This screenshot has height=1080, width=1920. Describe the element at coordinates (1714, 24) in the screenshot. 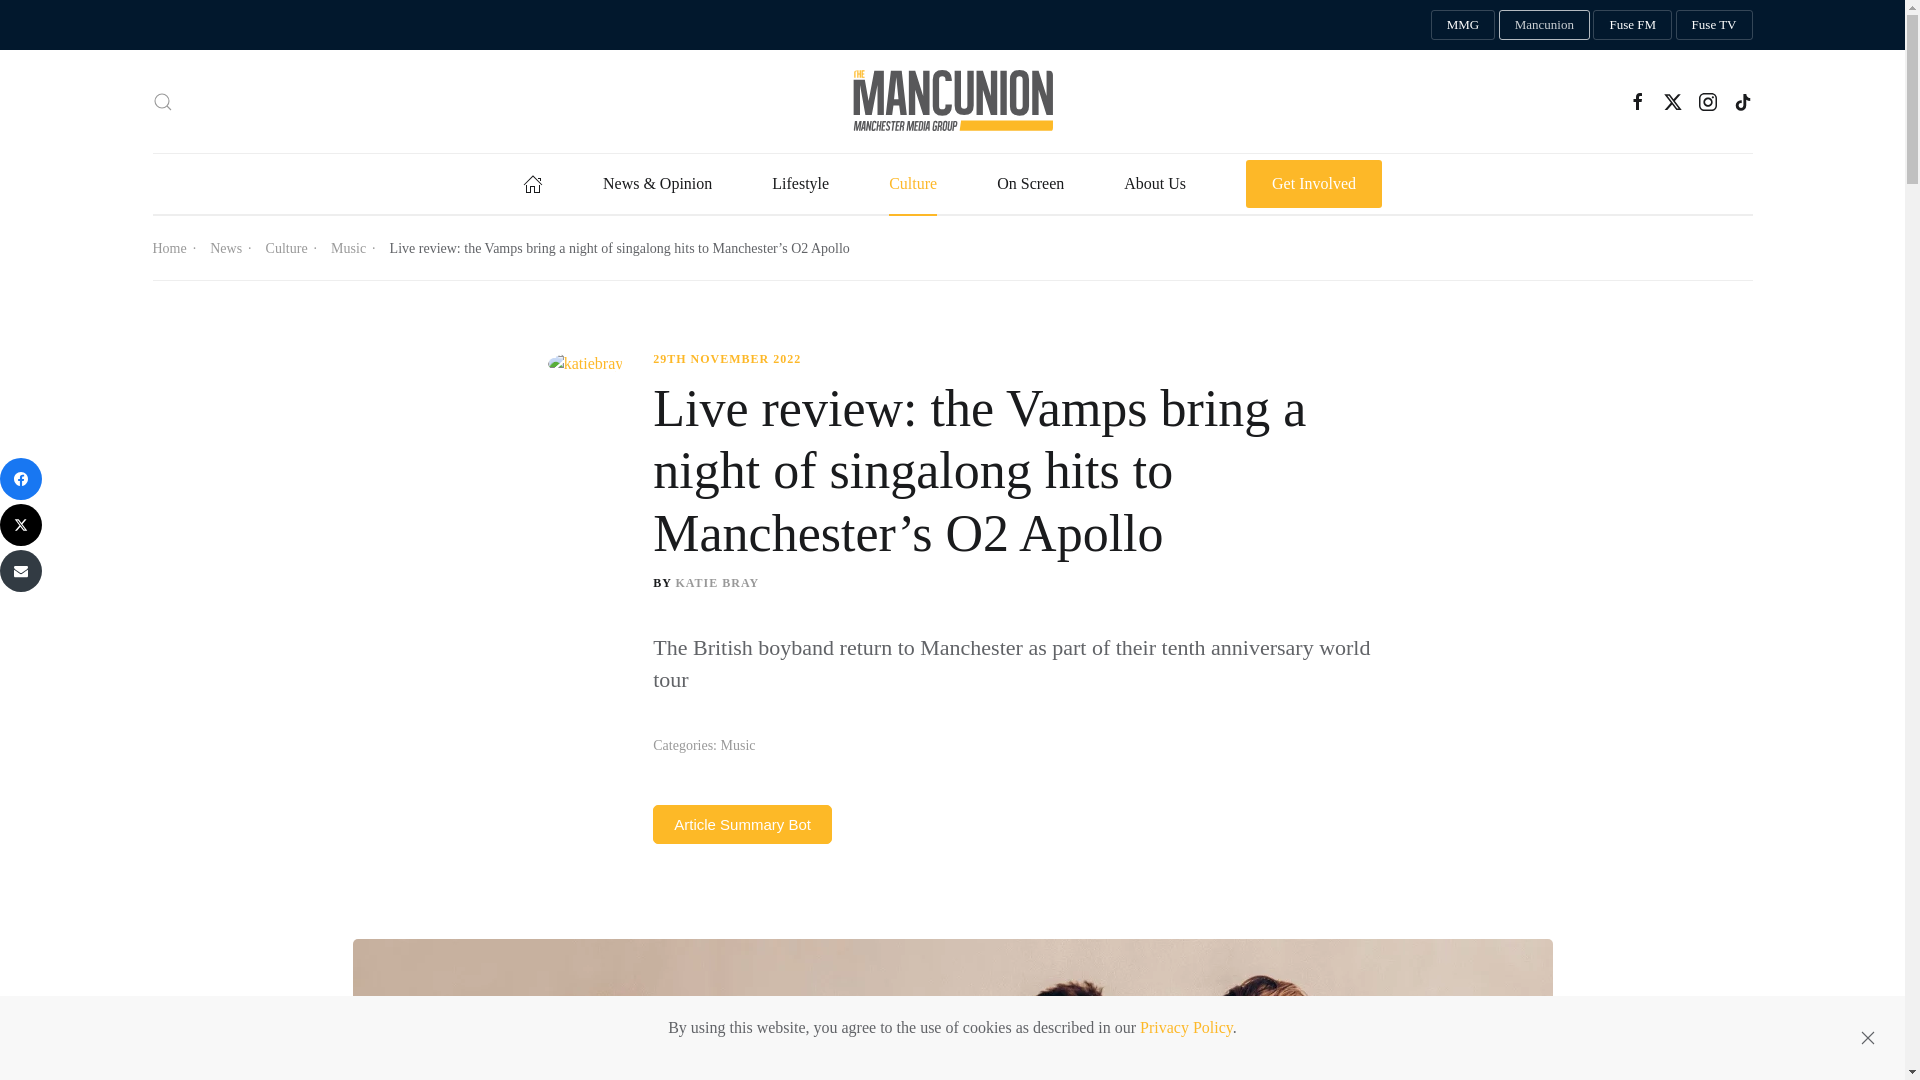

I see `Fuse TV` at that location.